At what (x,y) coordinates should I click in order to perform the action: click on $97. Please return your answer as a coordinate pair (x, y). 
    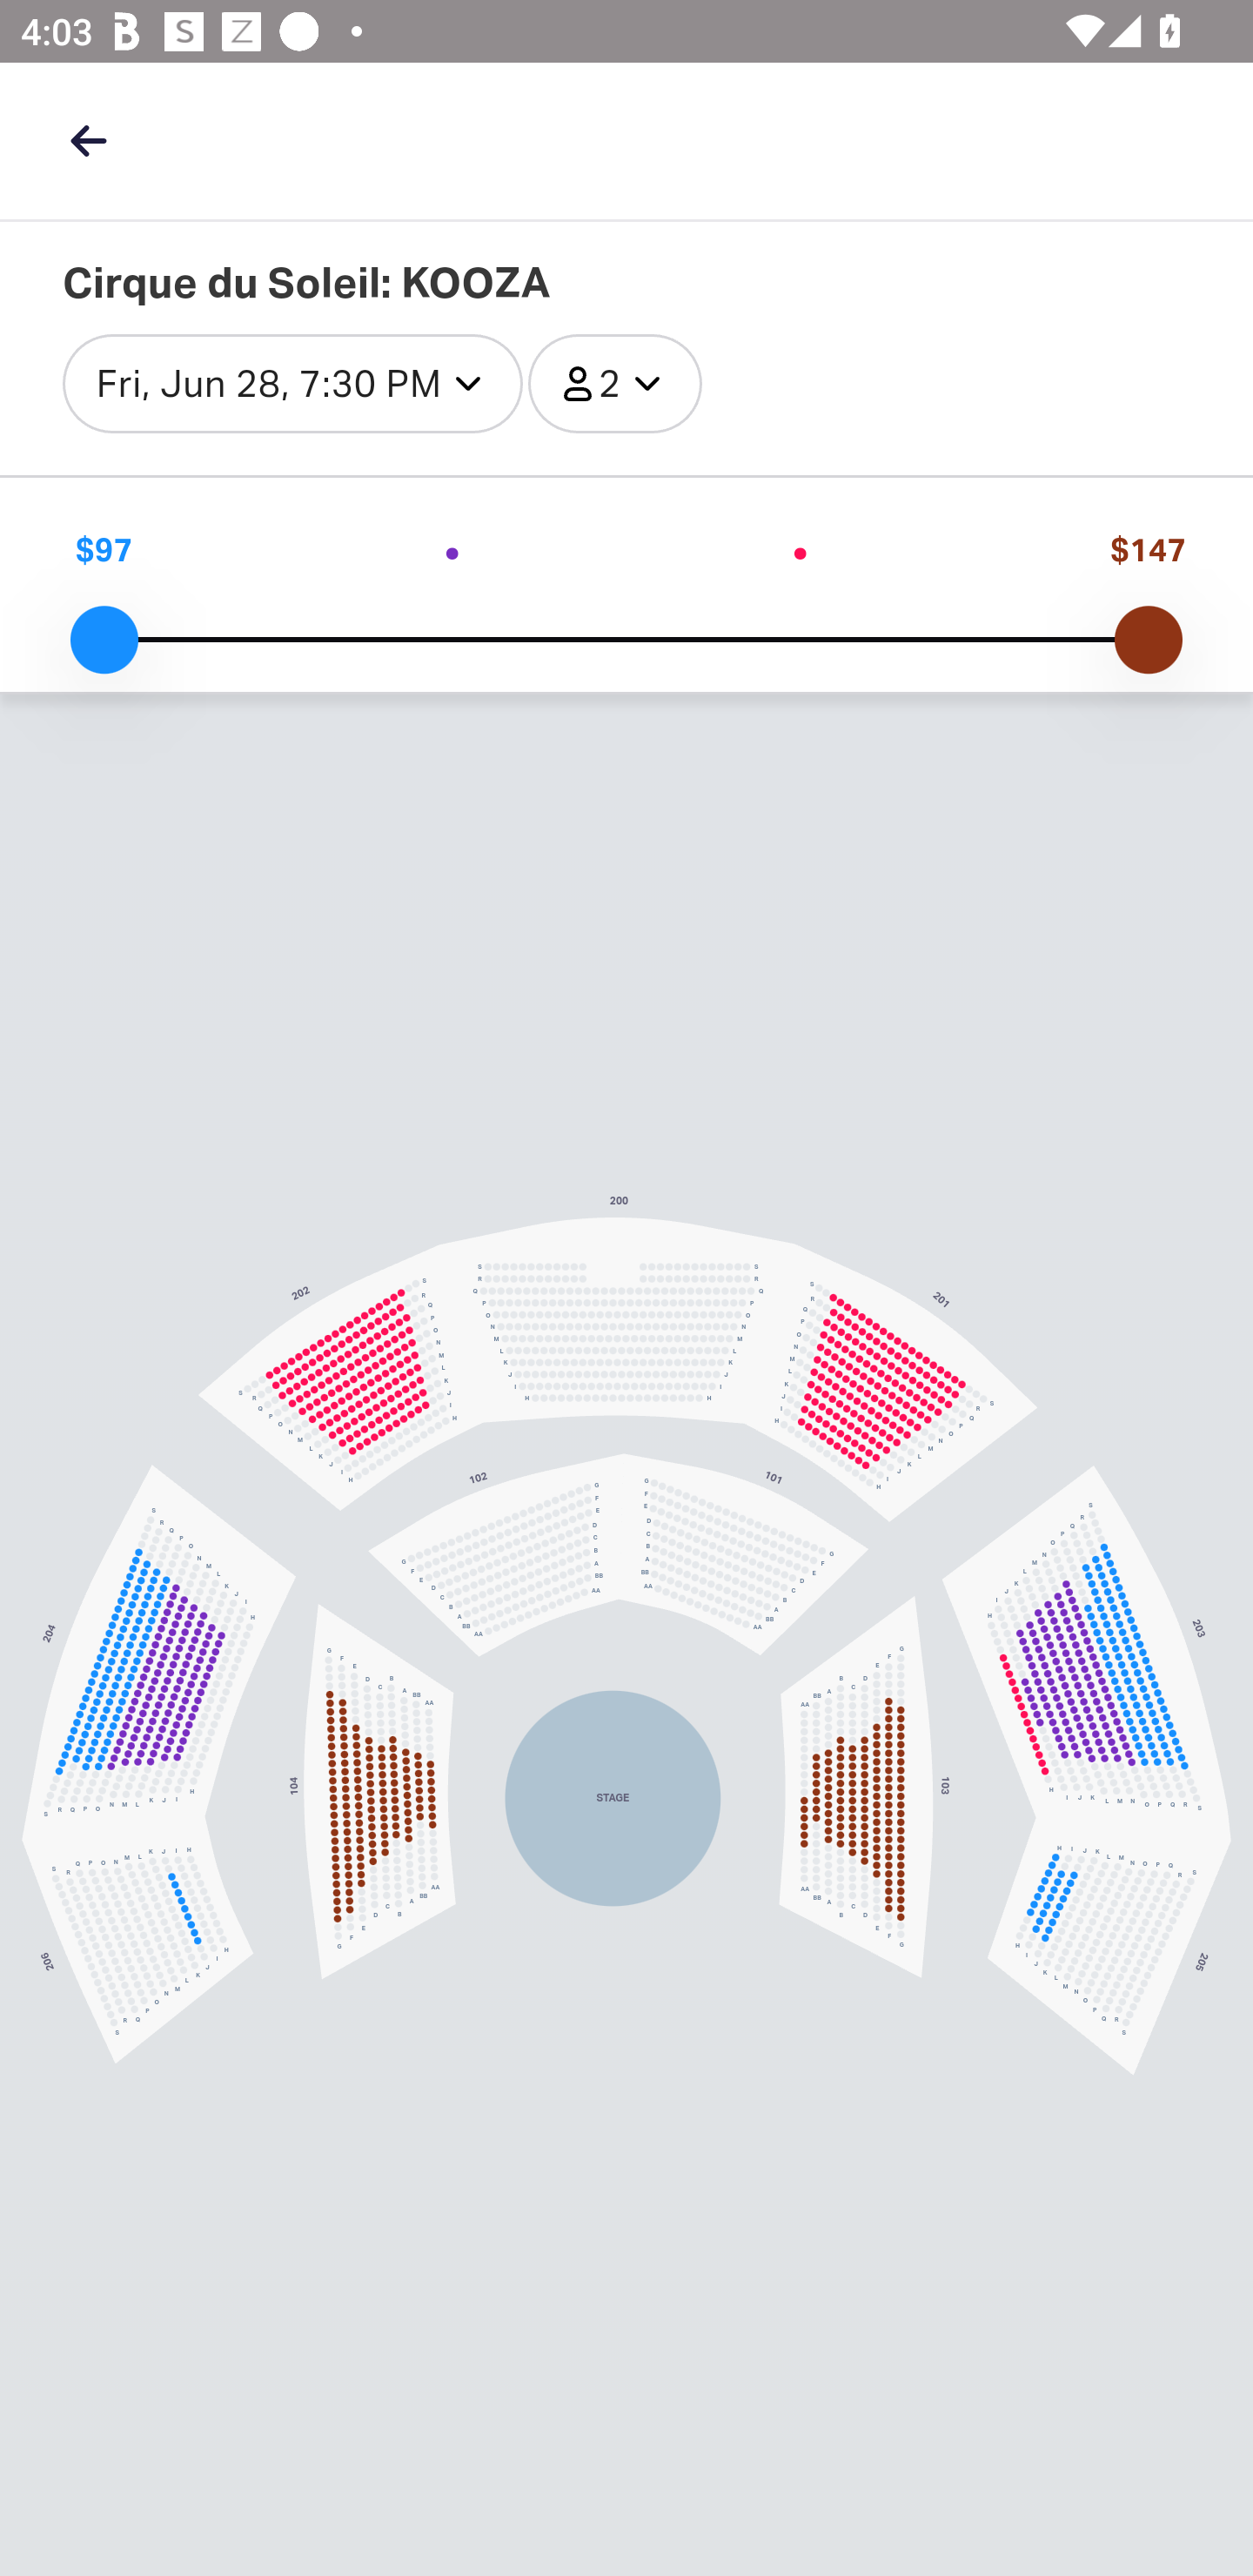
    Looking at the image, I should click on (104, 550).